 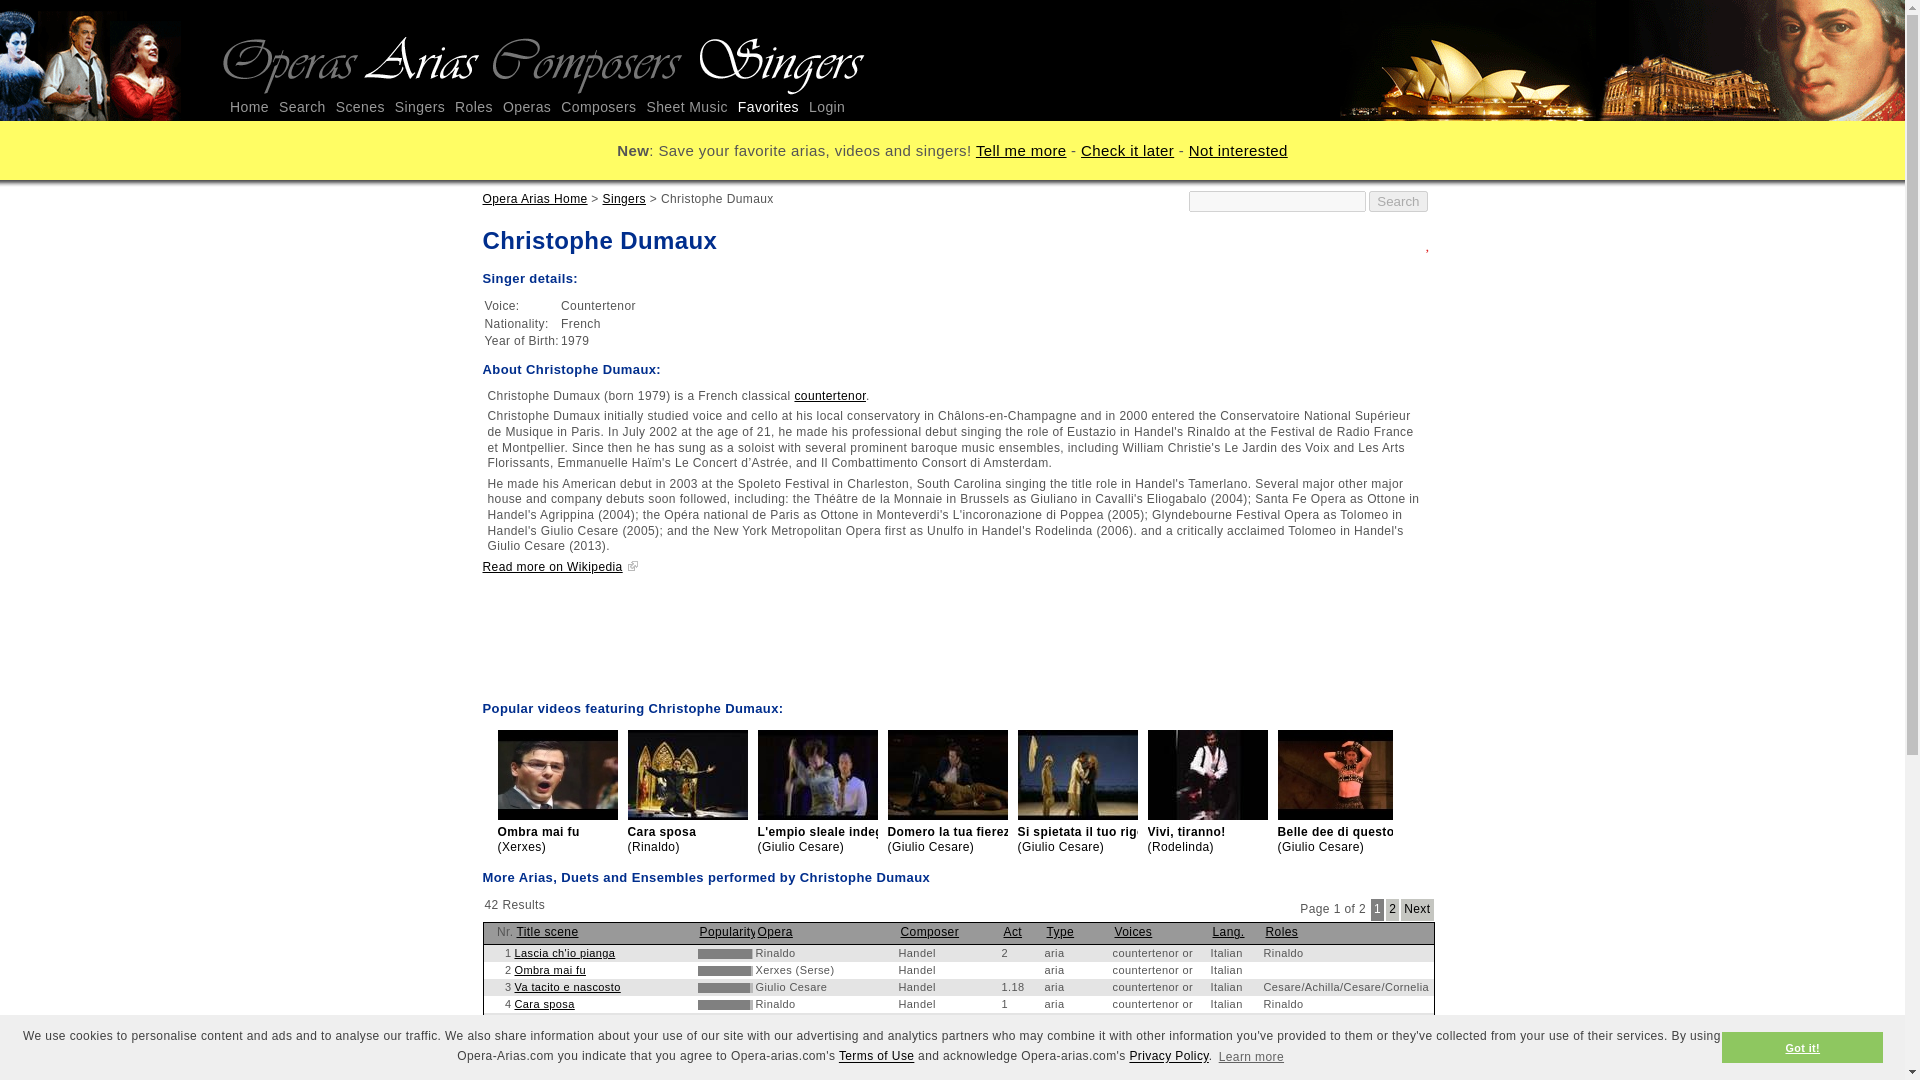 What do you see at coordinates (559, 566) in the screenshot?
I see `Read more on Wikipedia` at bounding box center [559, 566].